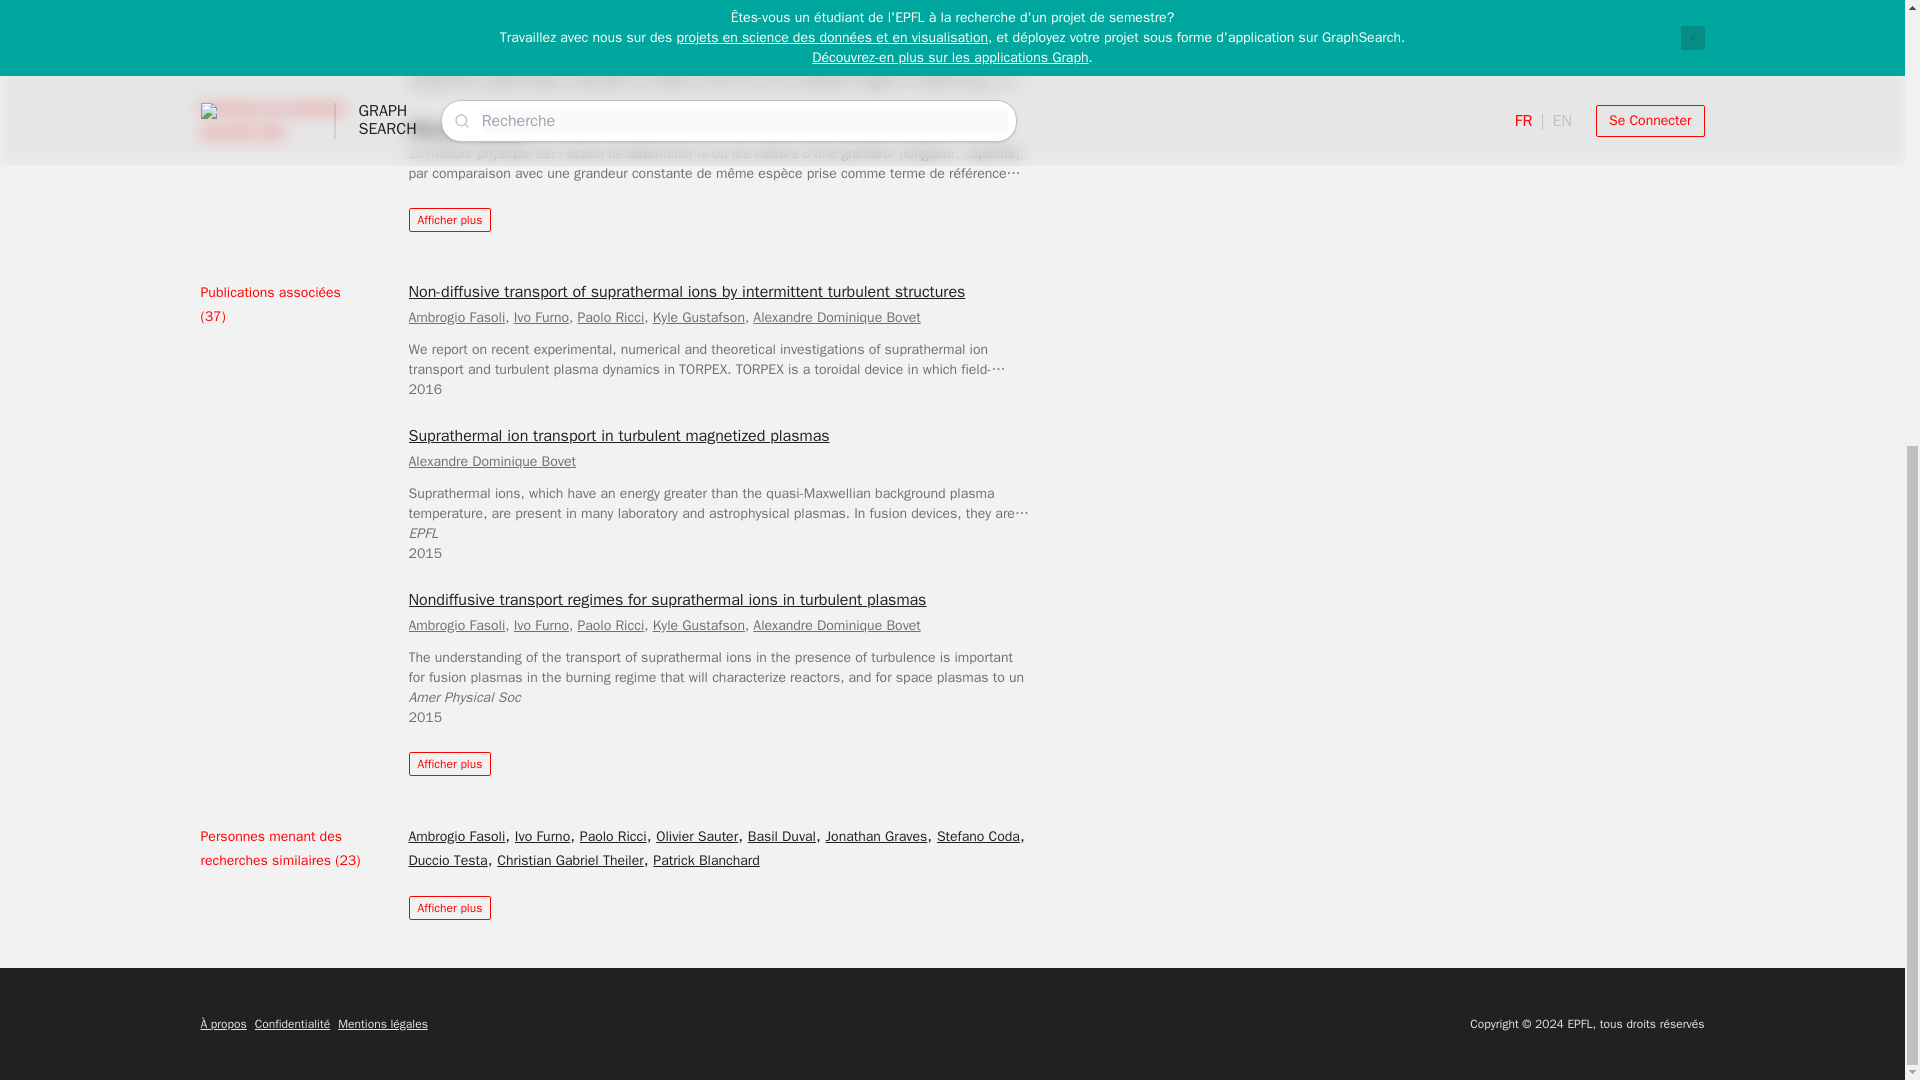  What do you see at coordinates (456, 624) in the screenshot?
I see `Ambrogio Fasoli` at bounding box center [456, 624].